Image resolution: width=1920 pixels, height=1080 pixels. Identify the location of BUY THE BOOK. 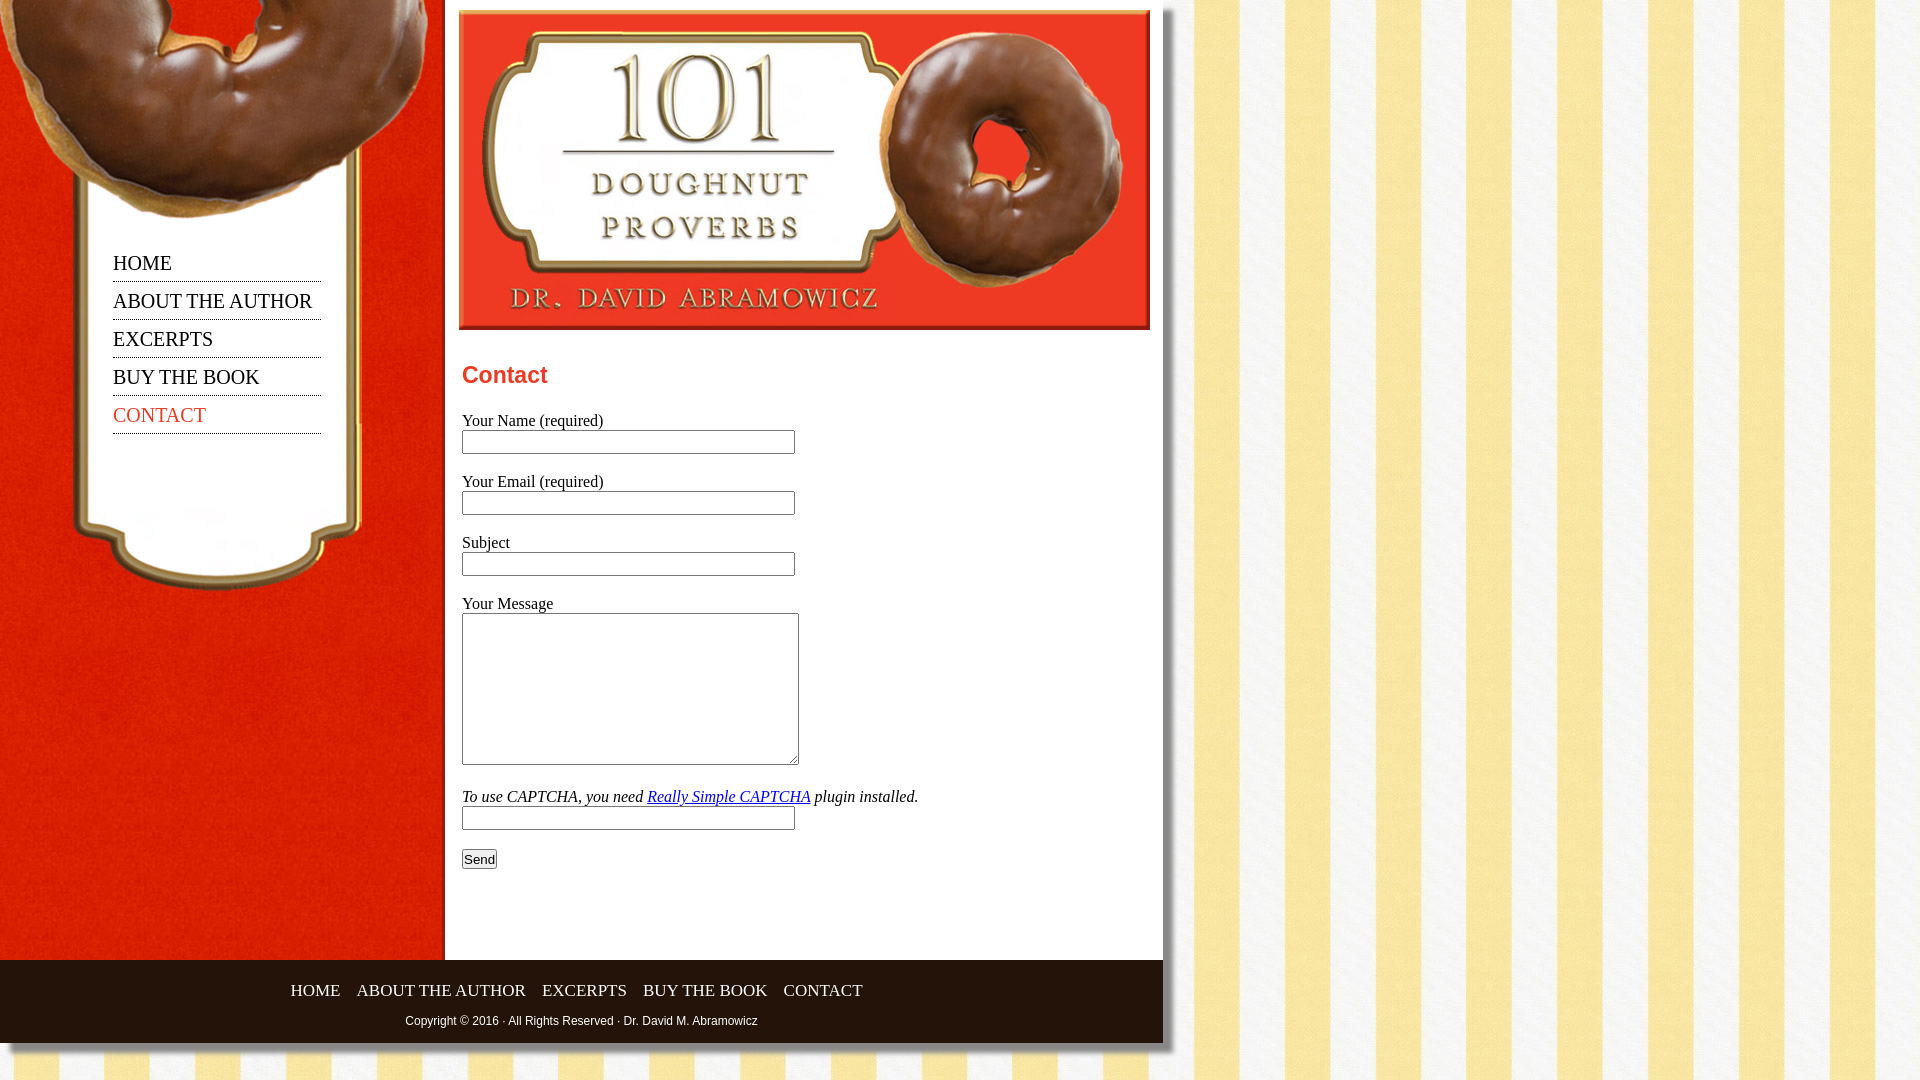
(706, 993).